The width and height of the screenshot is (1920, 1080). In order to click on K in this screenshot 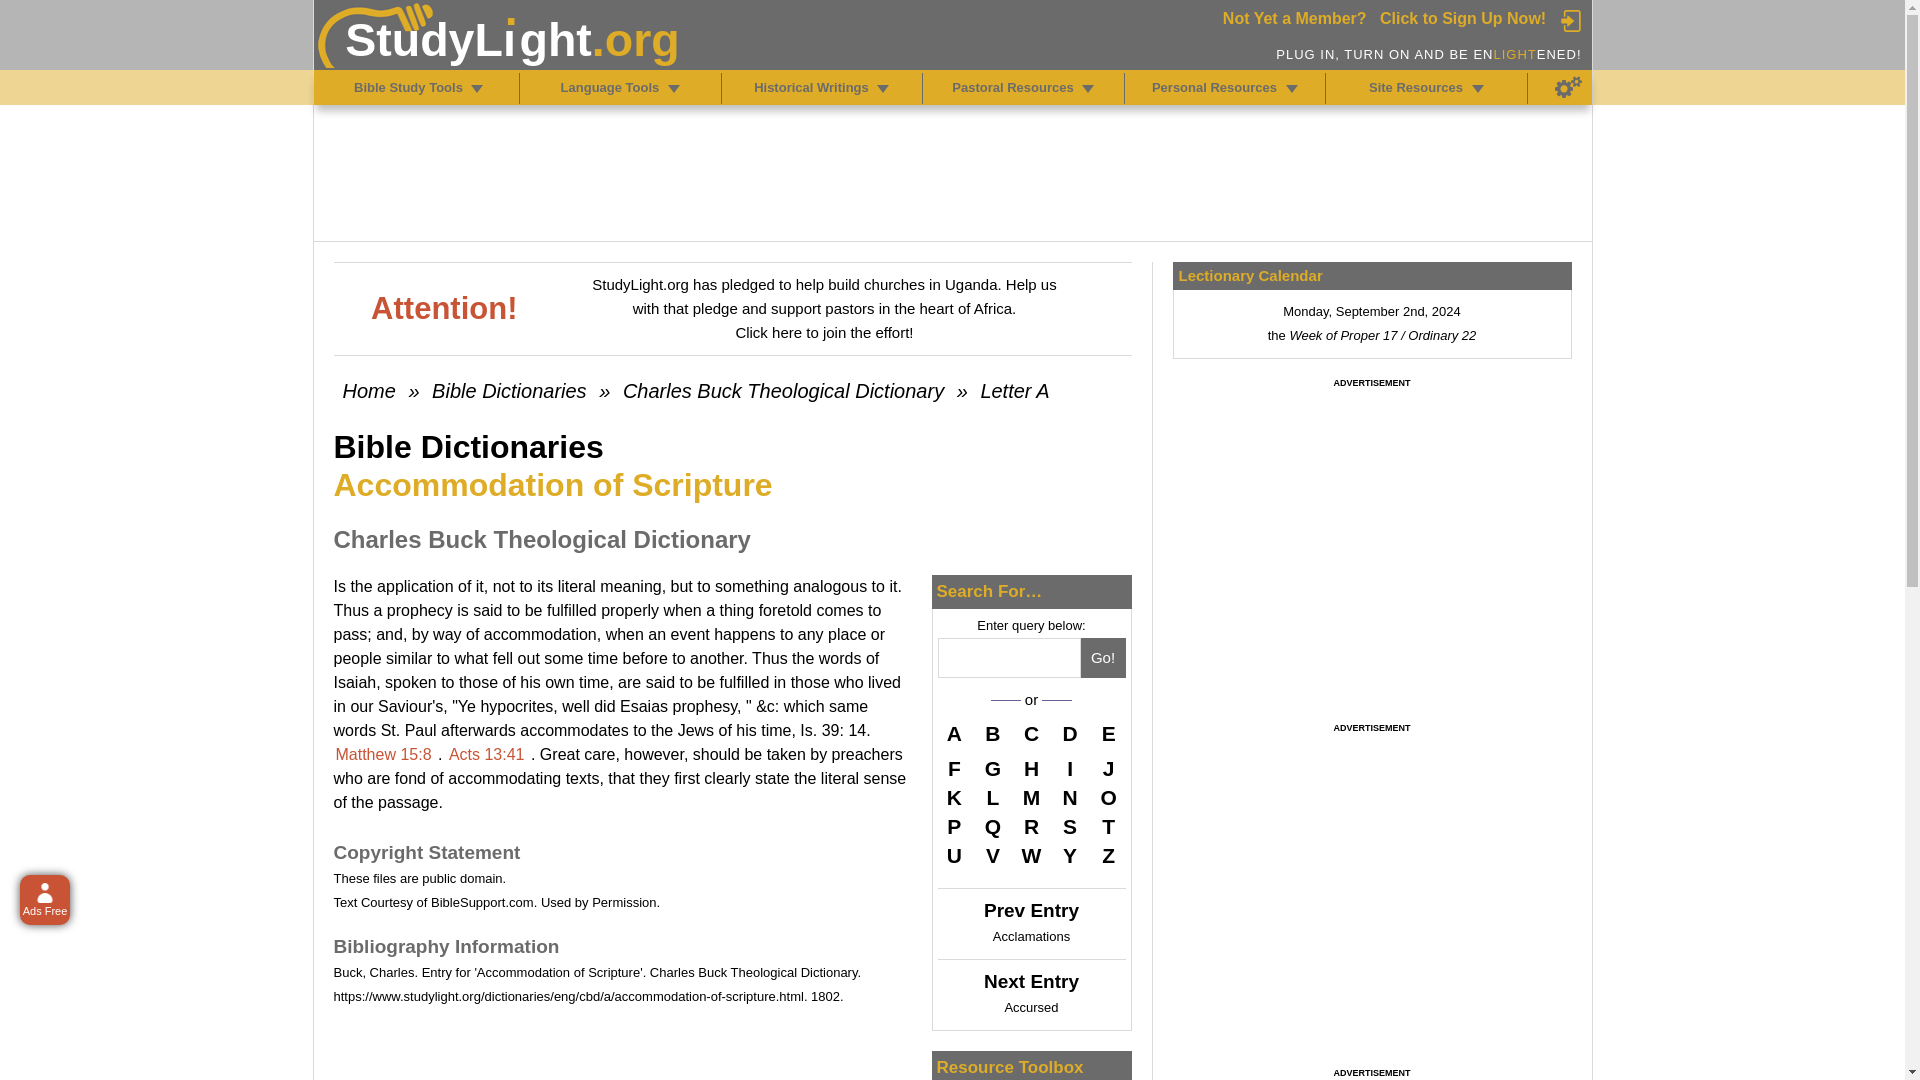, I will do `click(954, 798)`.